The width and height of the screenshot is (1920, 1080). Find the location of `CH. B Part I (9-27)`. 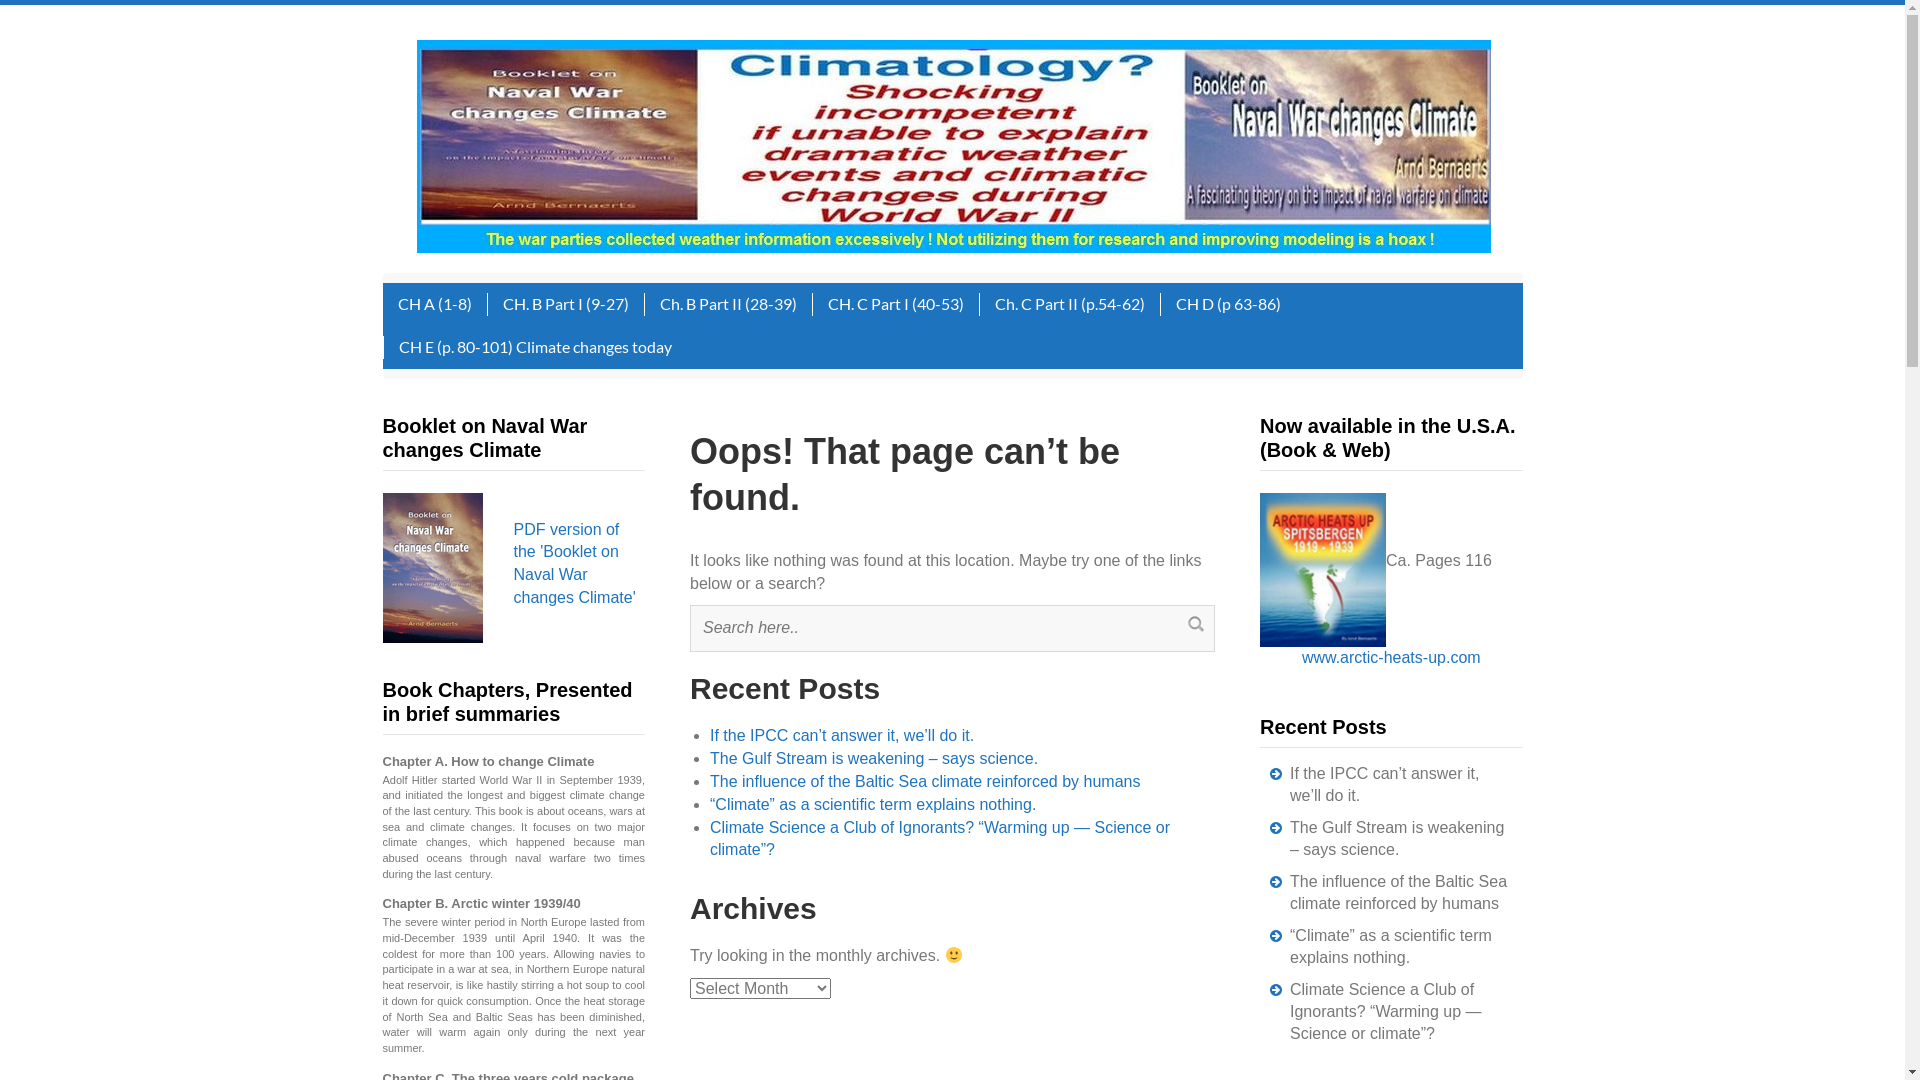

CH. B Part I (9-27) is located at coordinates (564, 304).